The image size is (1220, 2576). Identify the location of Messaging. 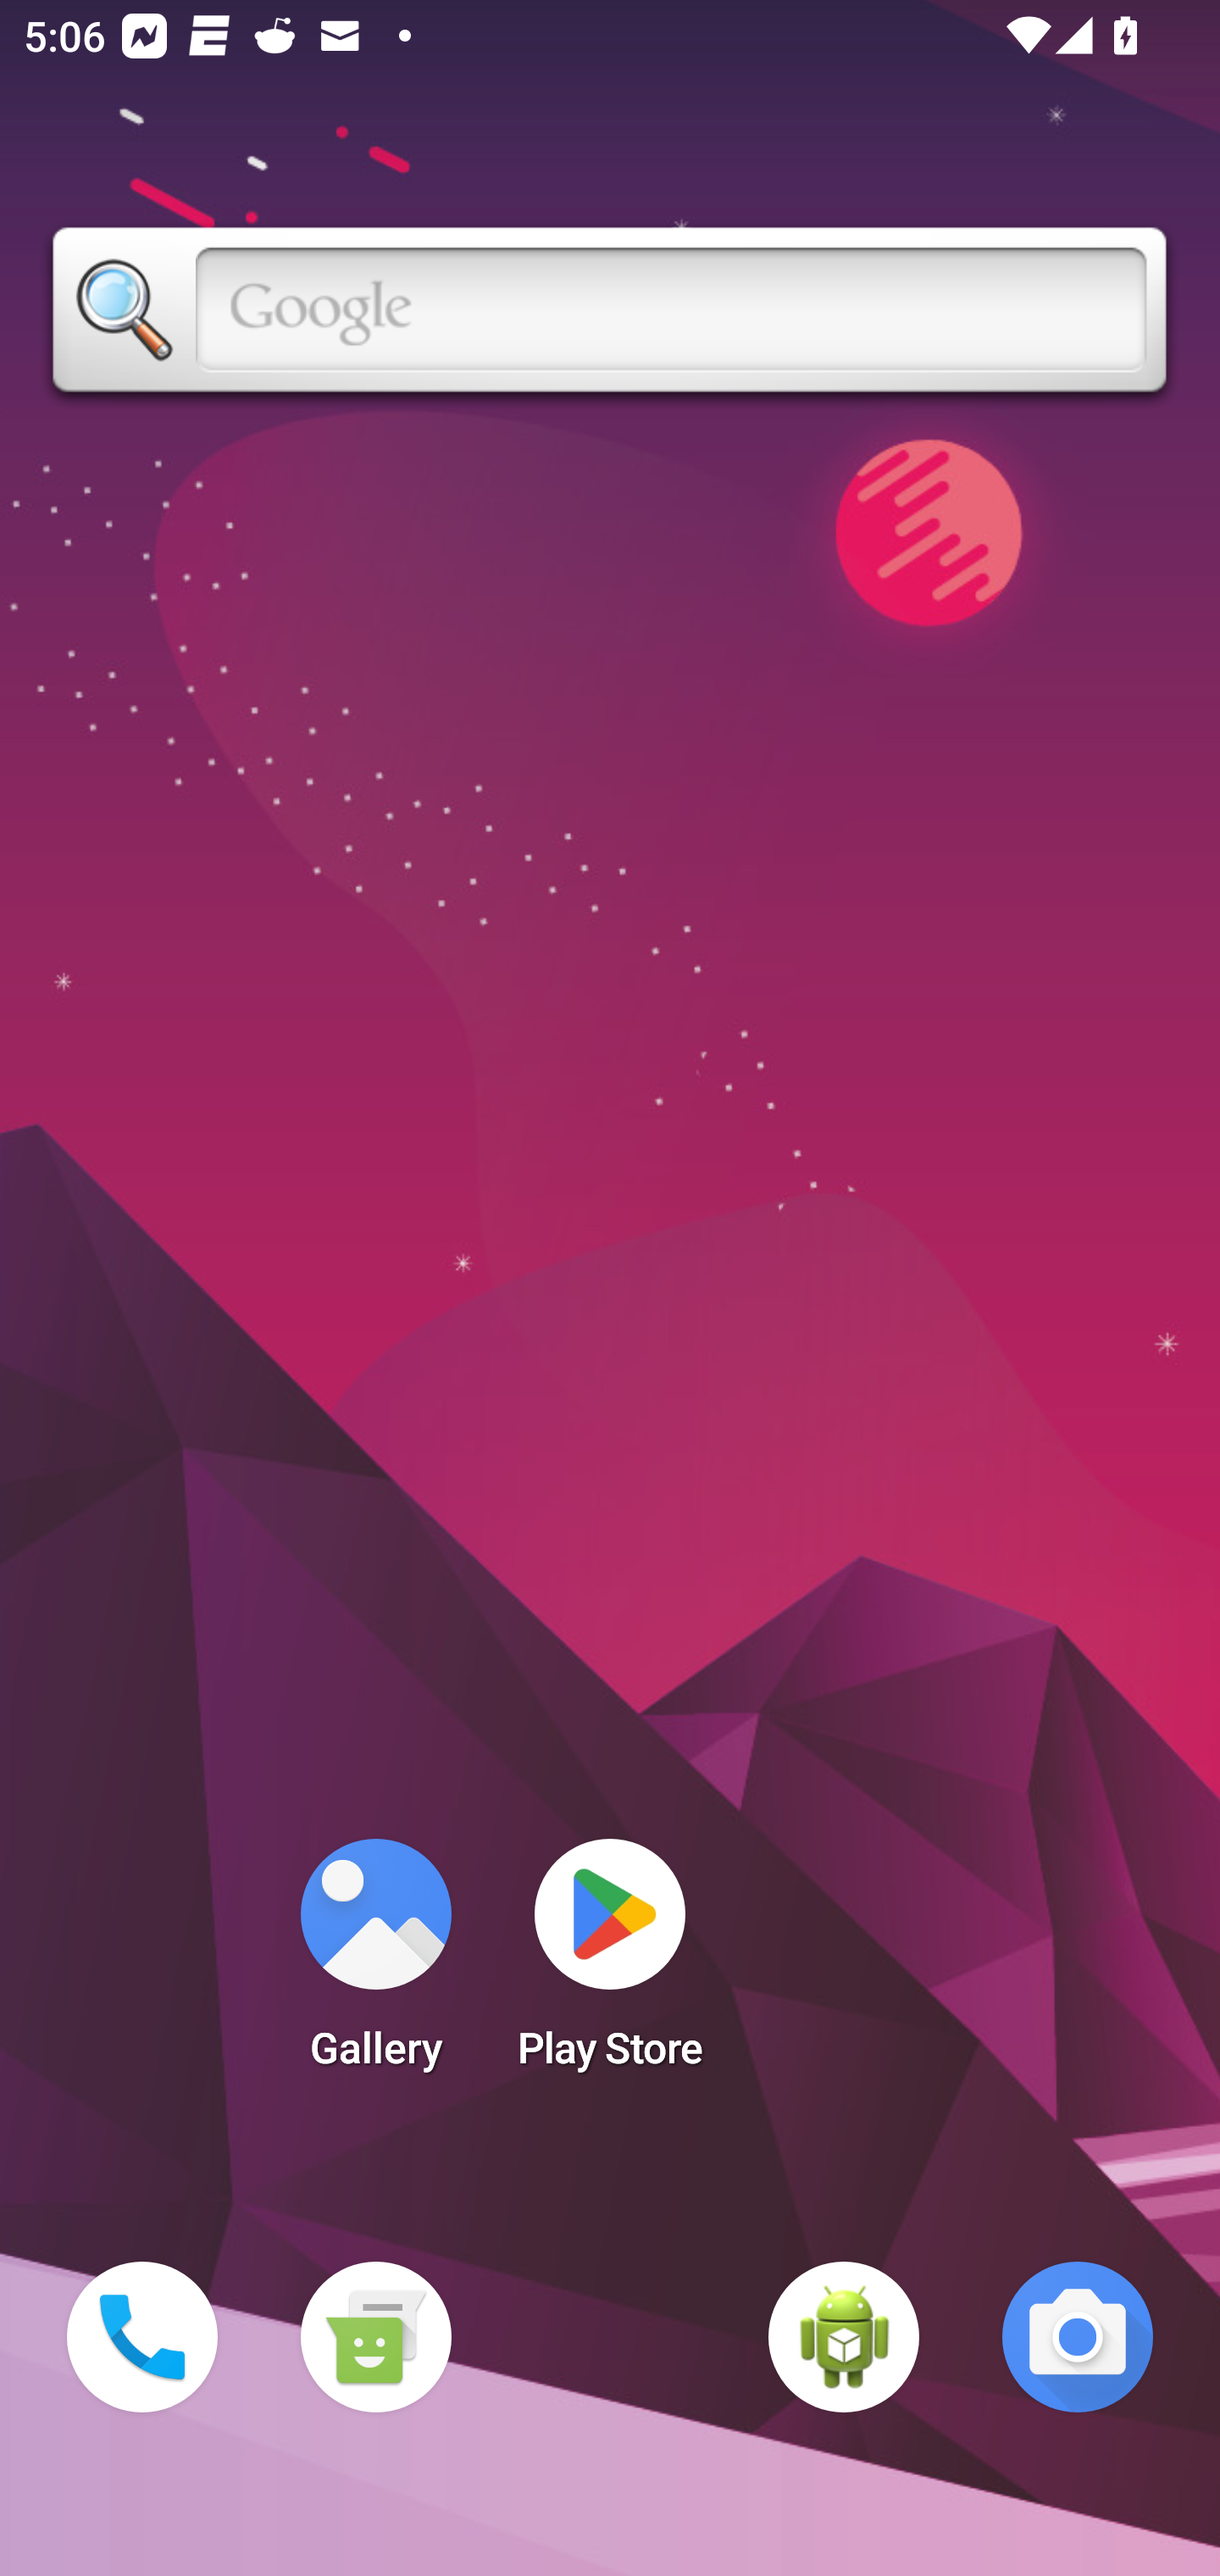
(375, 2337).